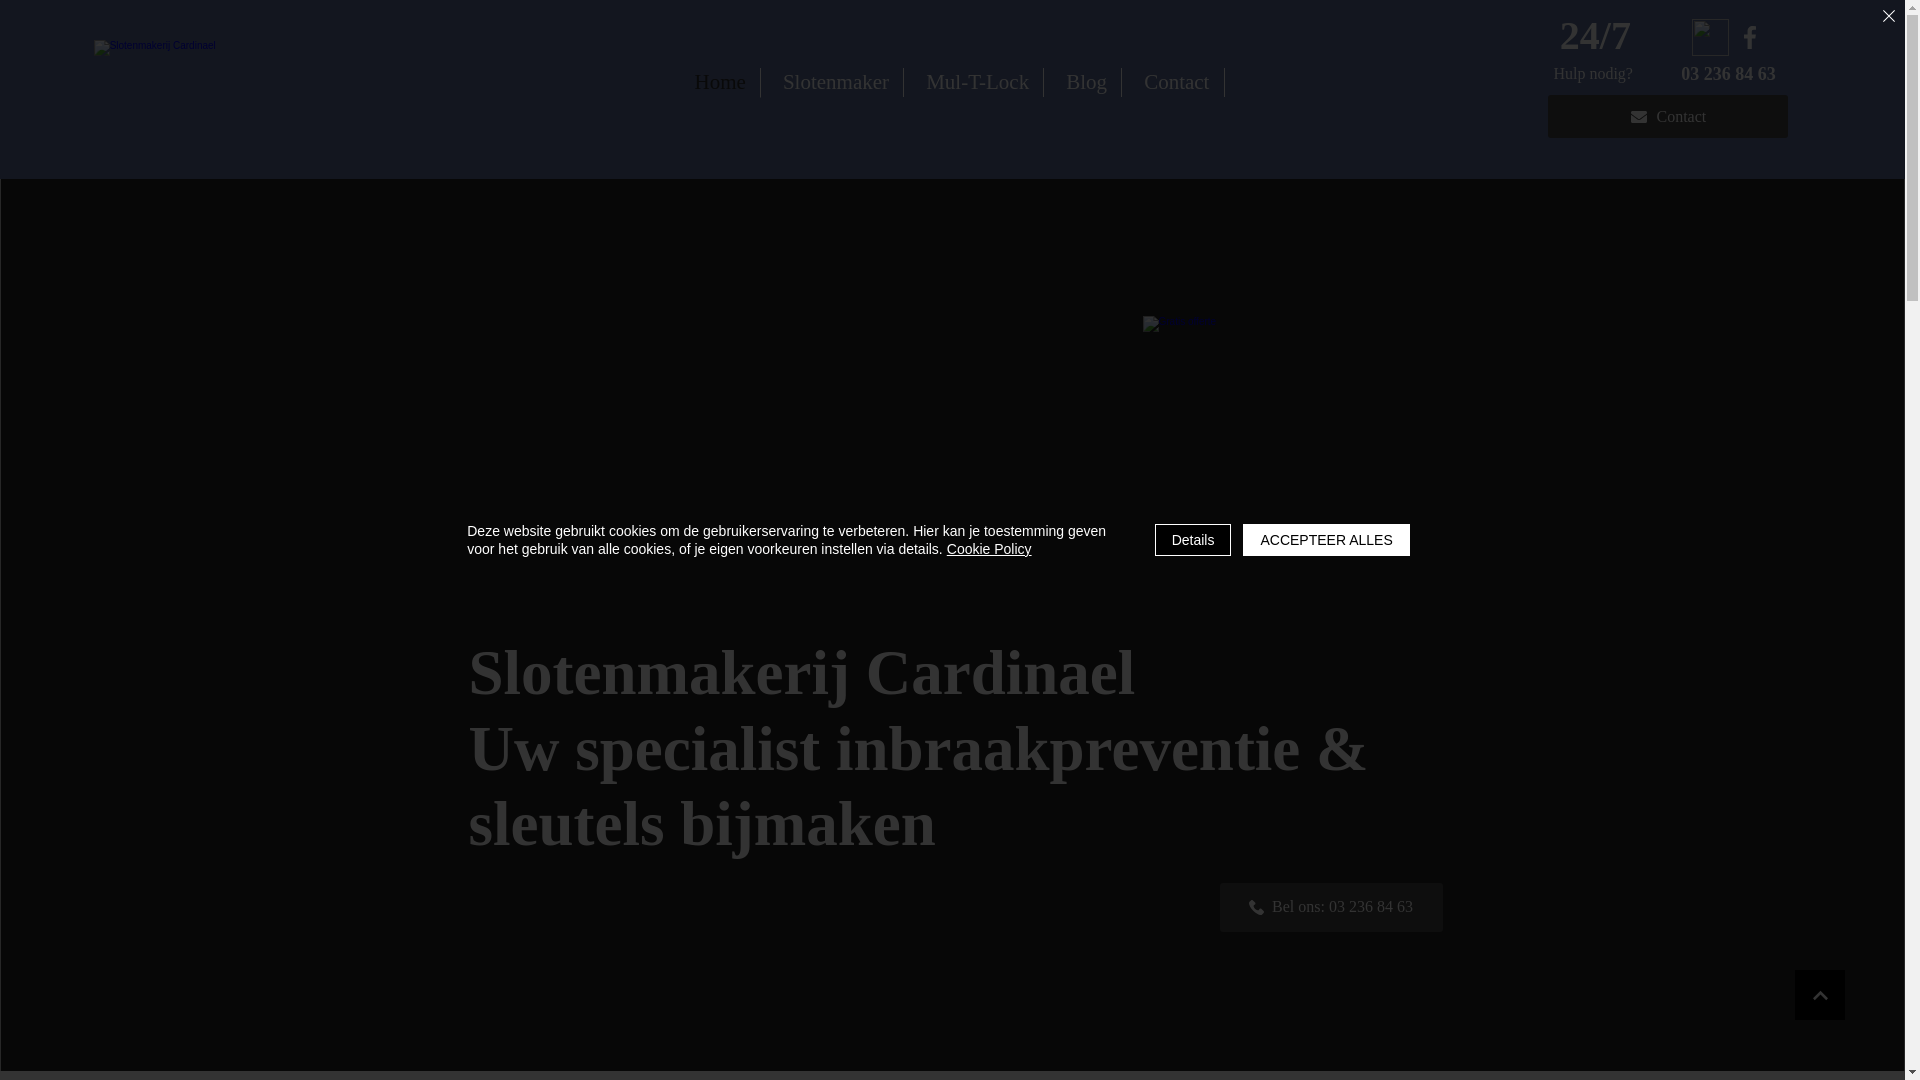  I want to click on Mul-T-Lock, so click(978, 82).